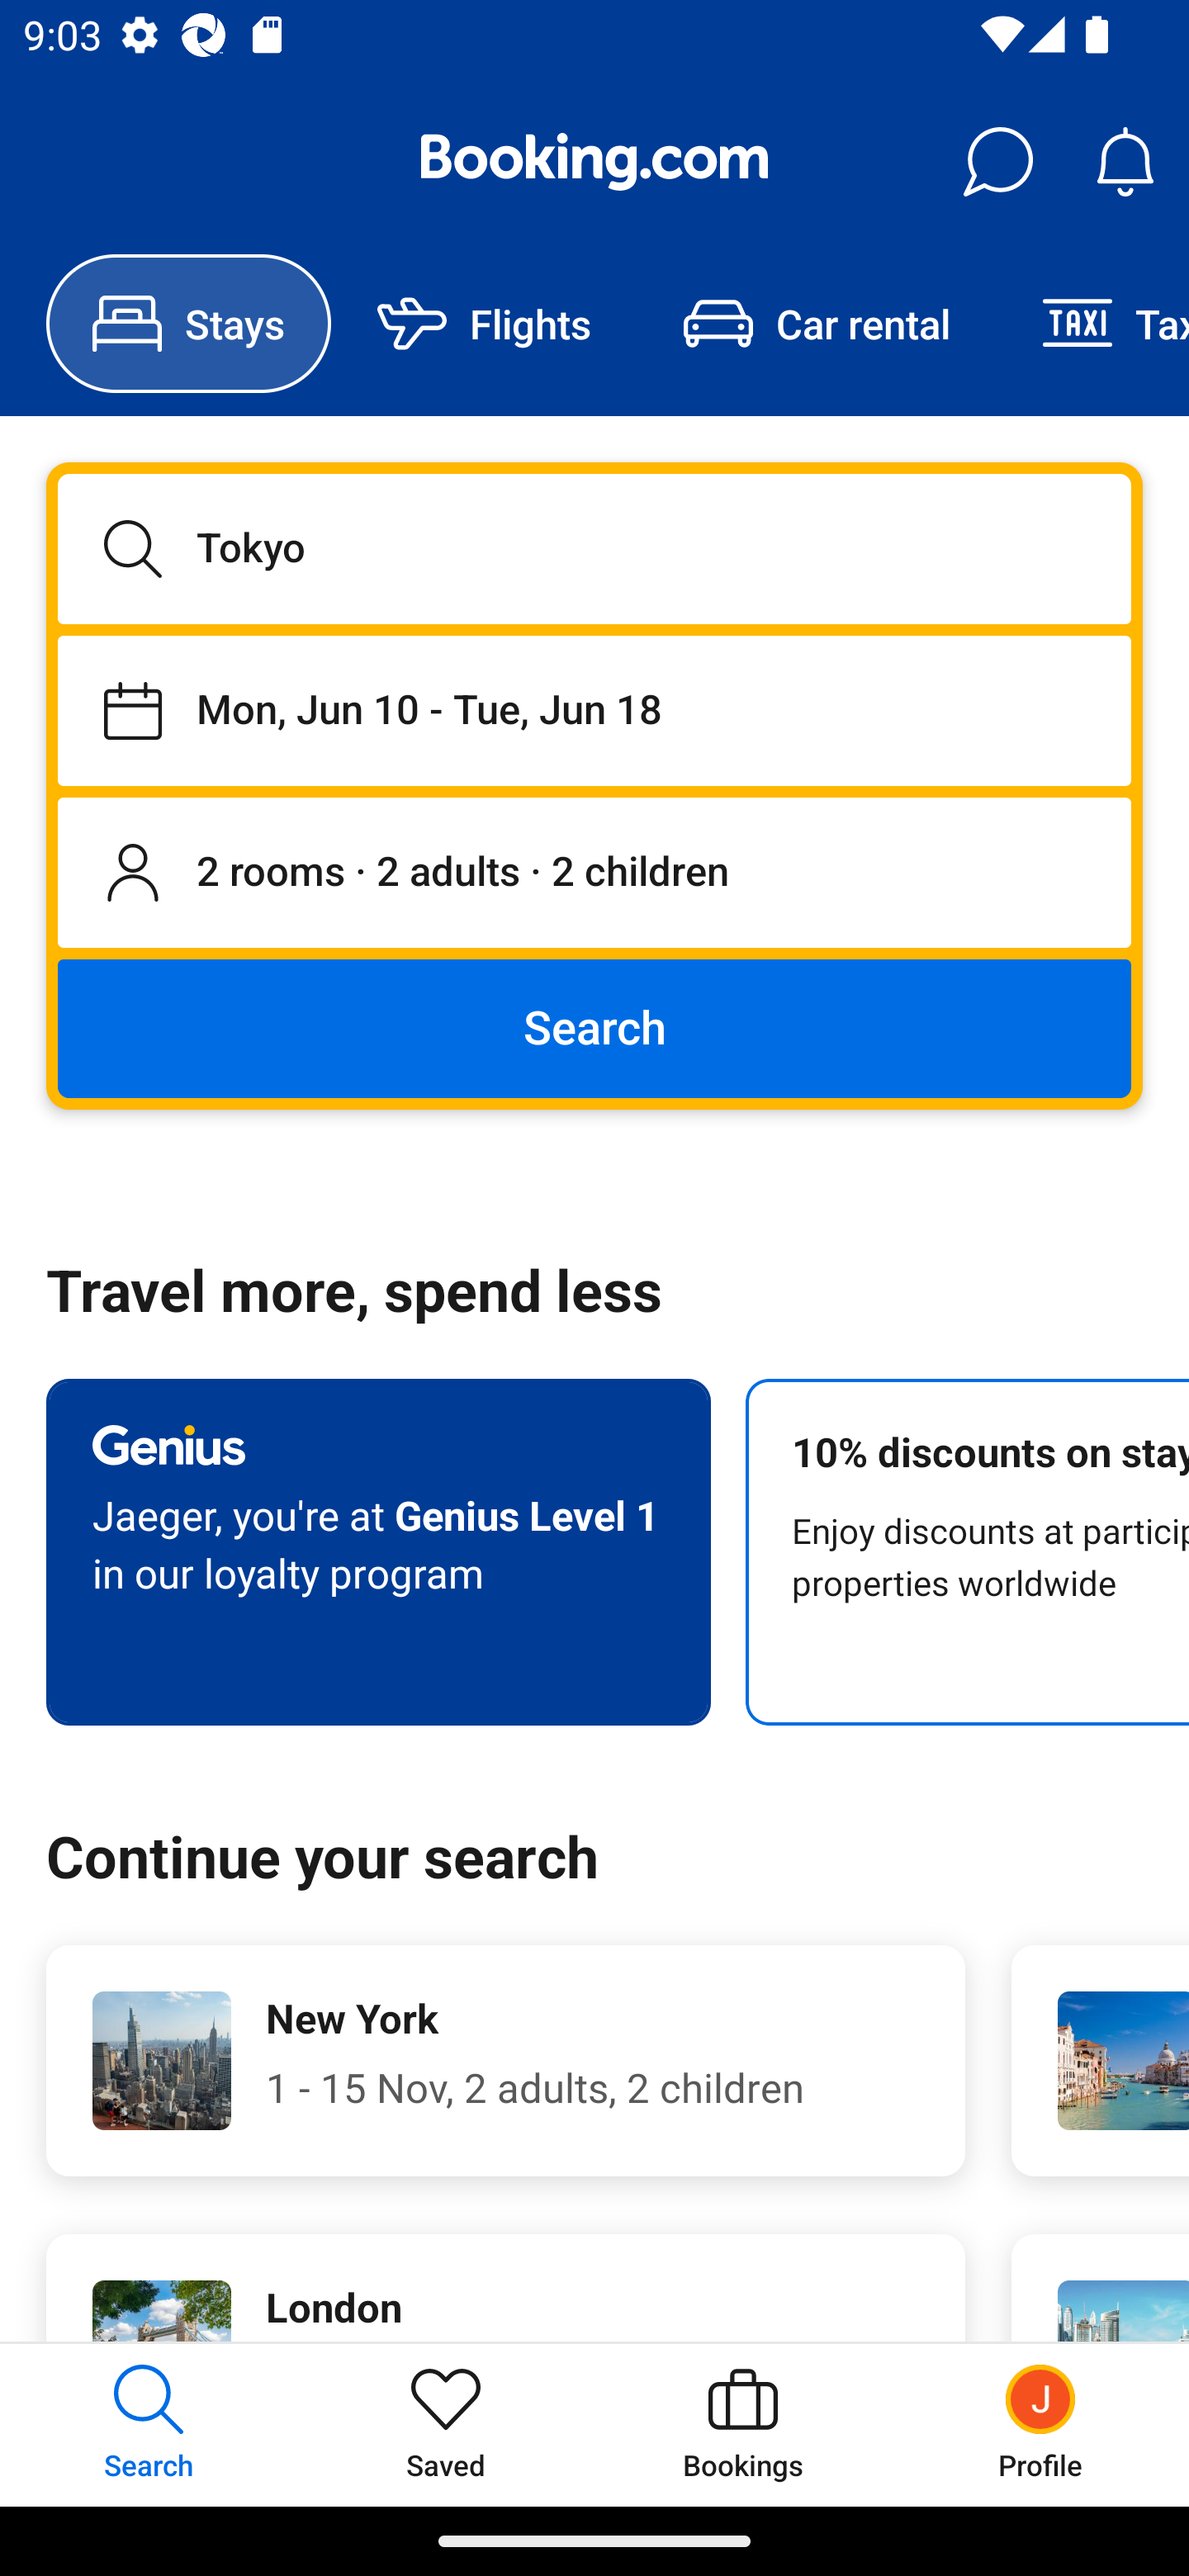 This screenshot has height=2576, width=1189. Describe the element at coordinates (446, 2424) in the screenshot. I see `Saved` at that location.